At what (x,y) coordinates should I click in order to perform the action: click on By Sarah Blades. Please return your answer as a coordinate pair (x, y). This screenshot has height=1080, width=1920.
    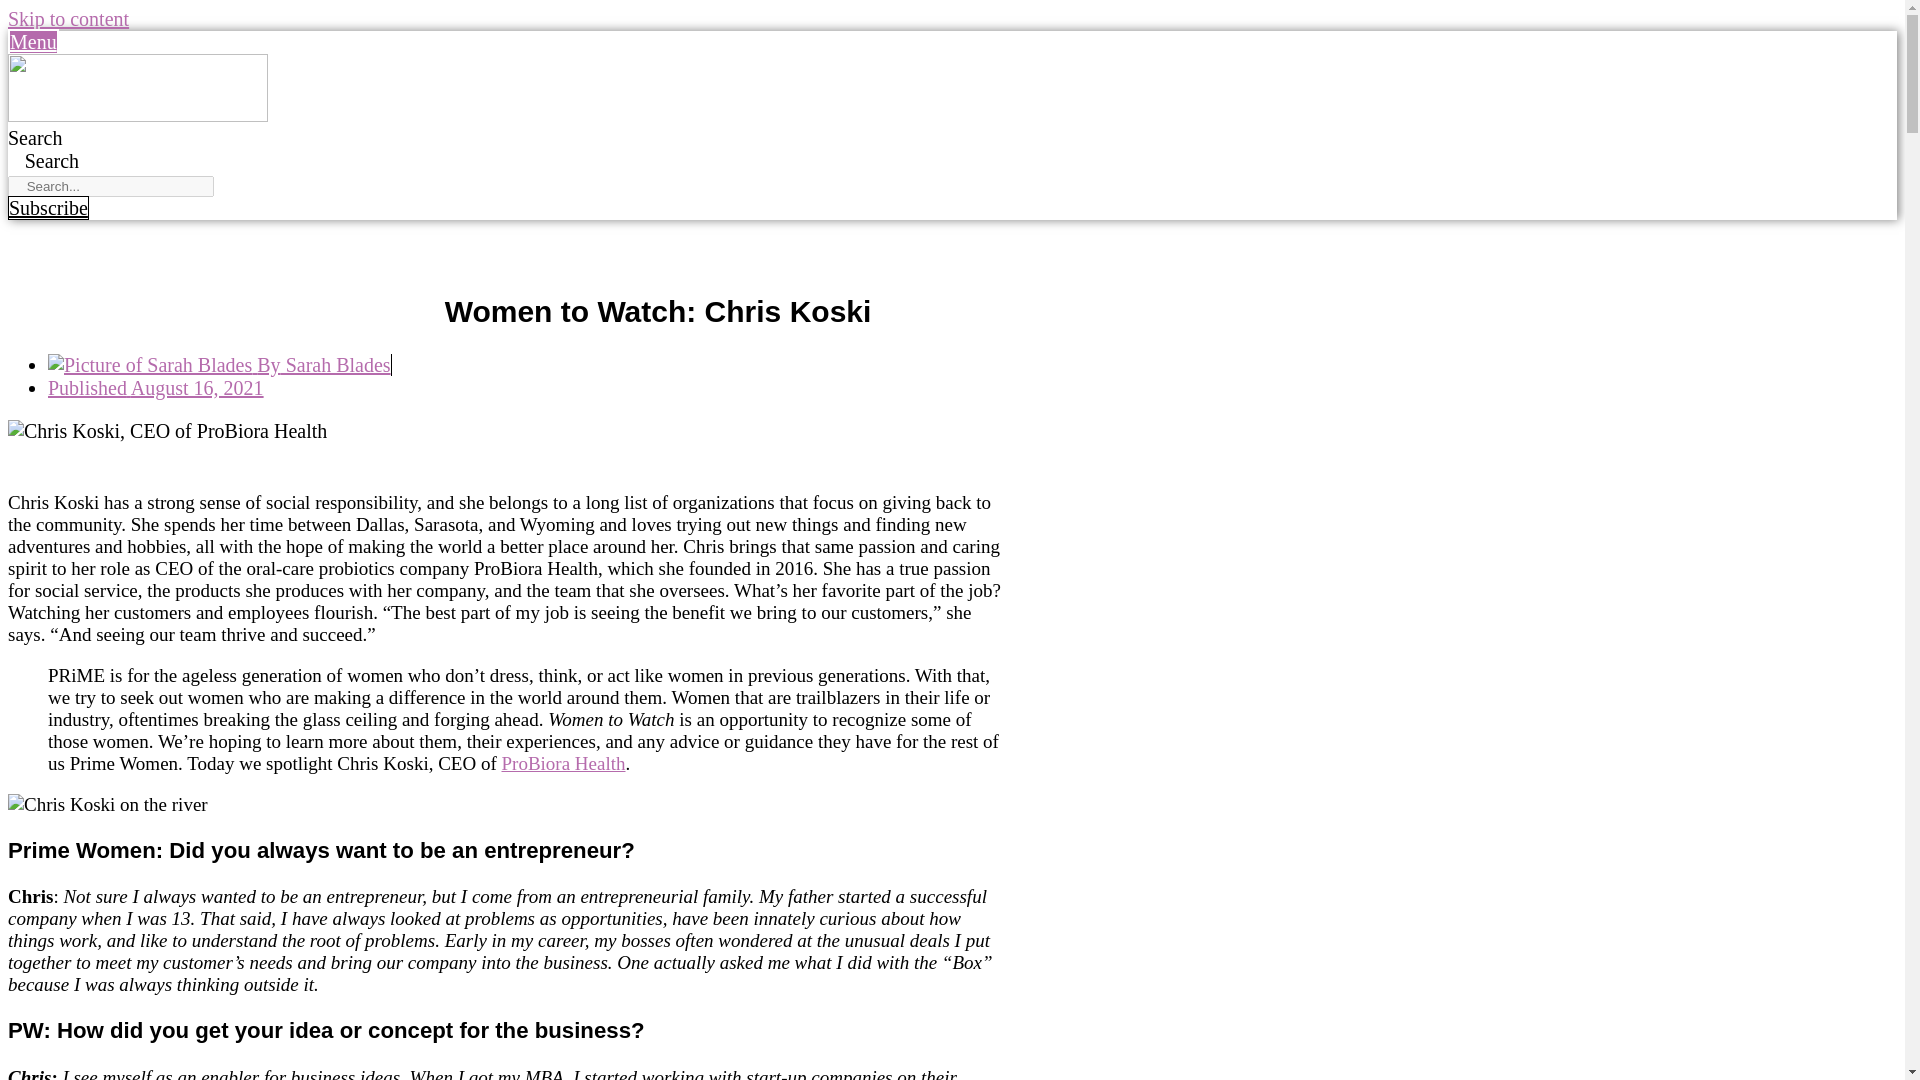
    Looking at the image, I should click on (220, 364).